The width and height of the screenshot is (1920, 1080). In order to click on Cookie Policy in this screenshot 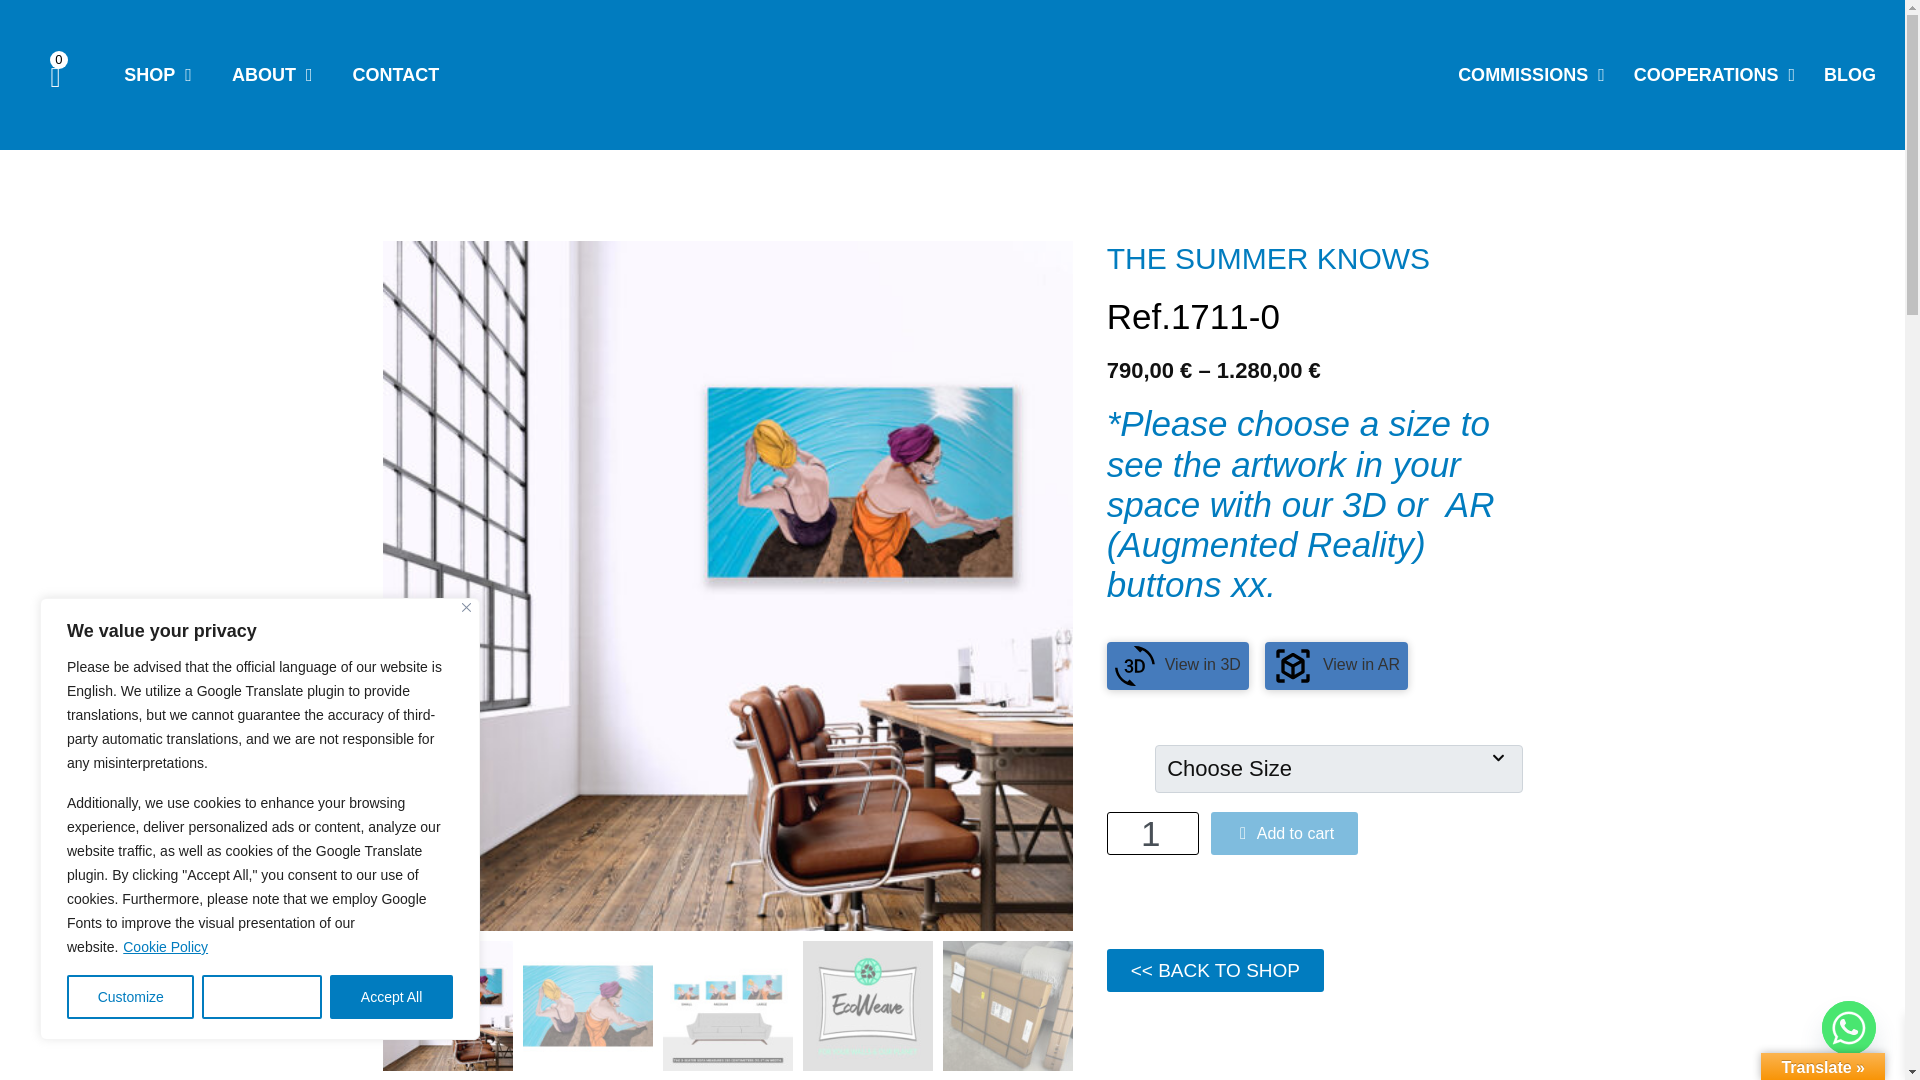, I will do `click(166, 946)`.